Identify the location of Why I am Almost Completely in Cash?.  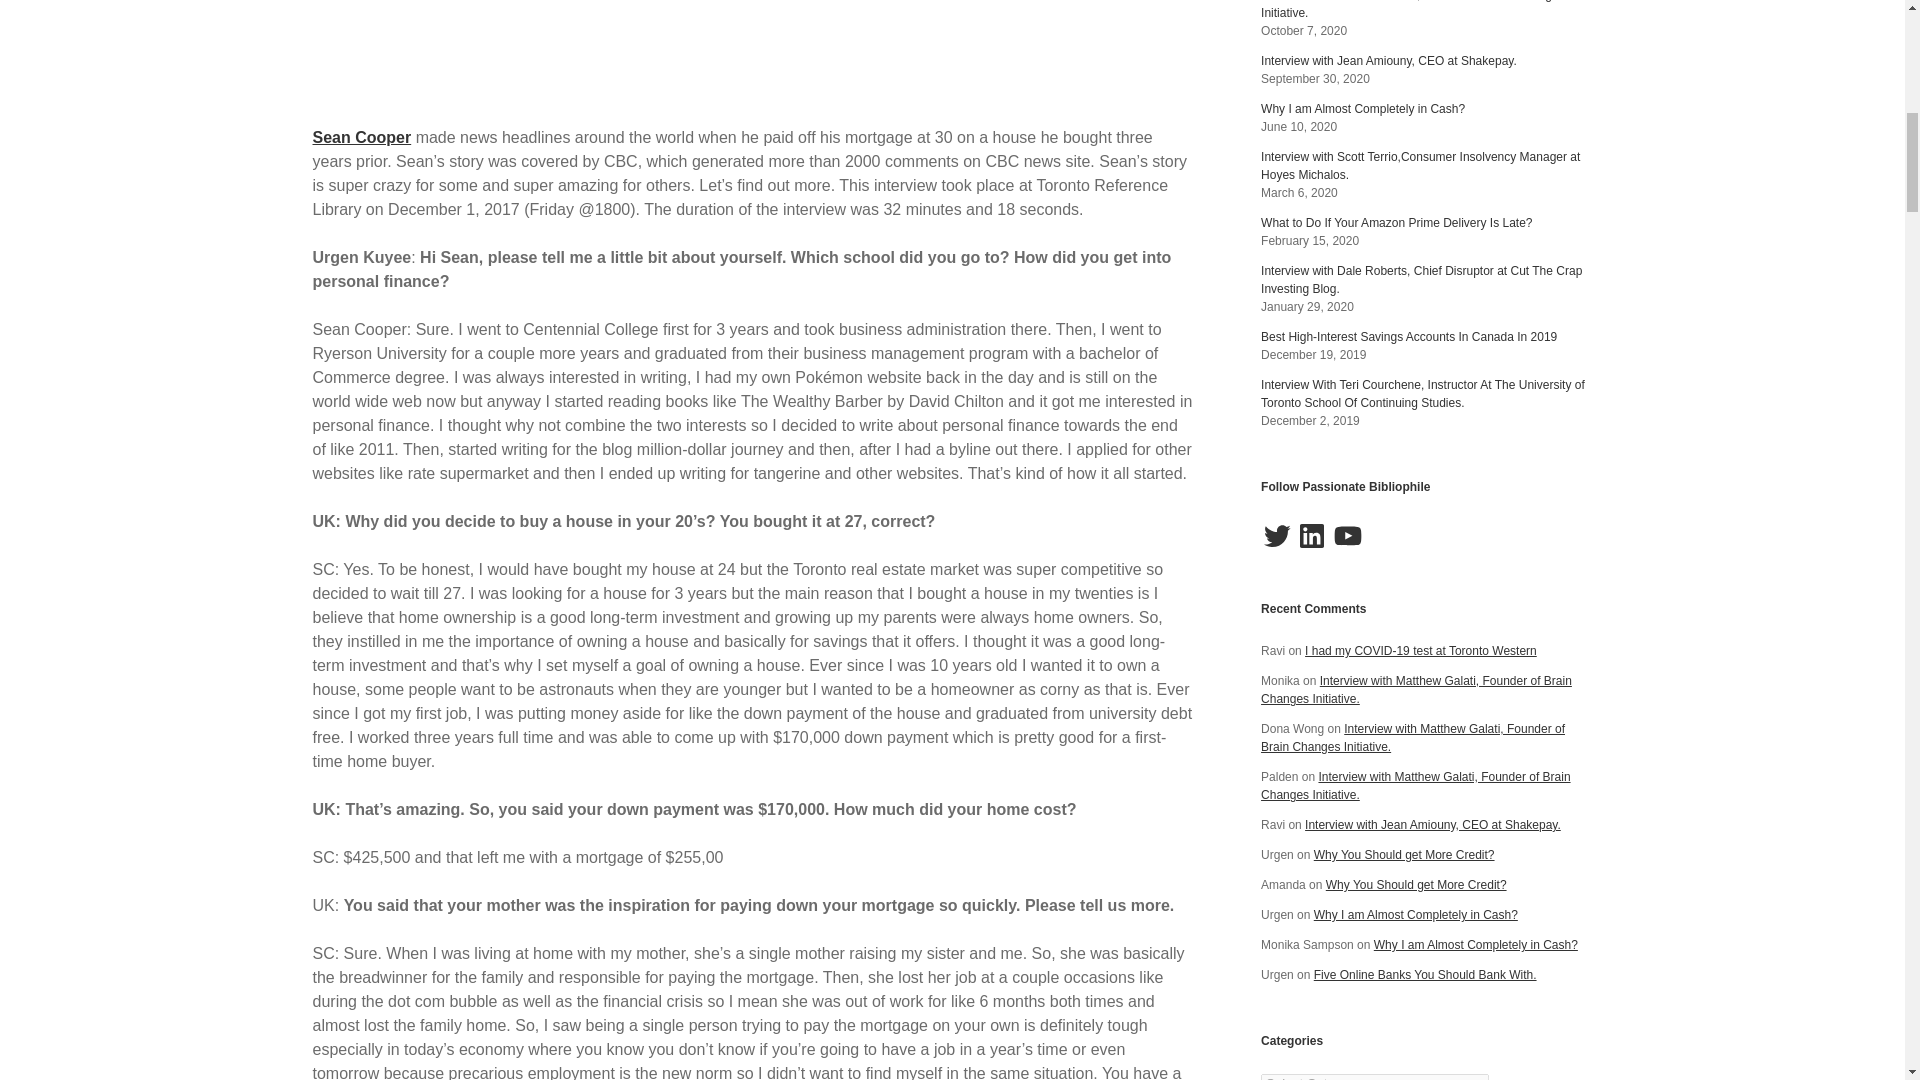
(1362, 108).